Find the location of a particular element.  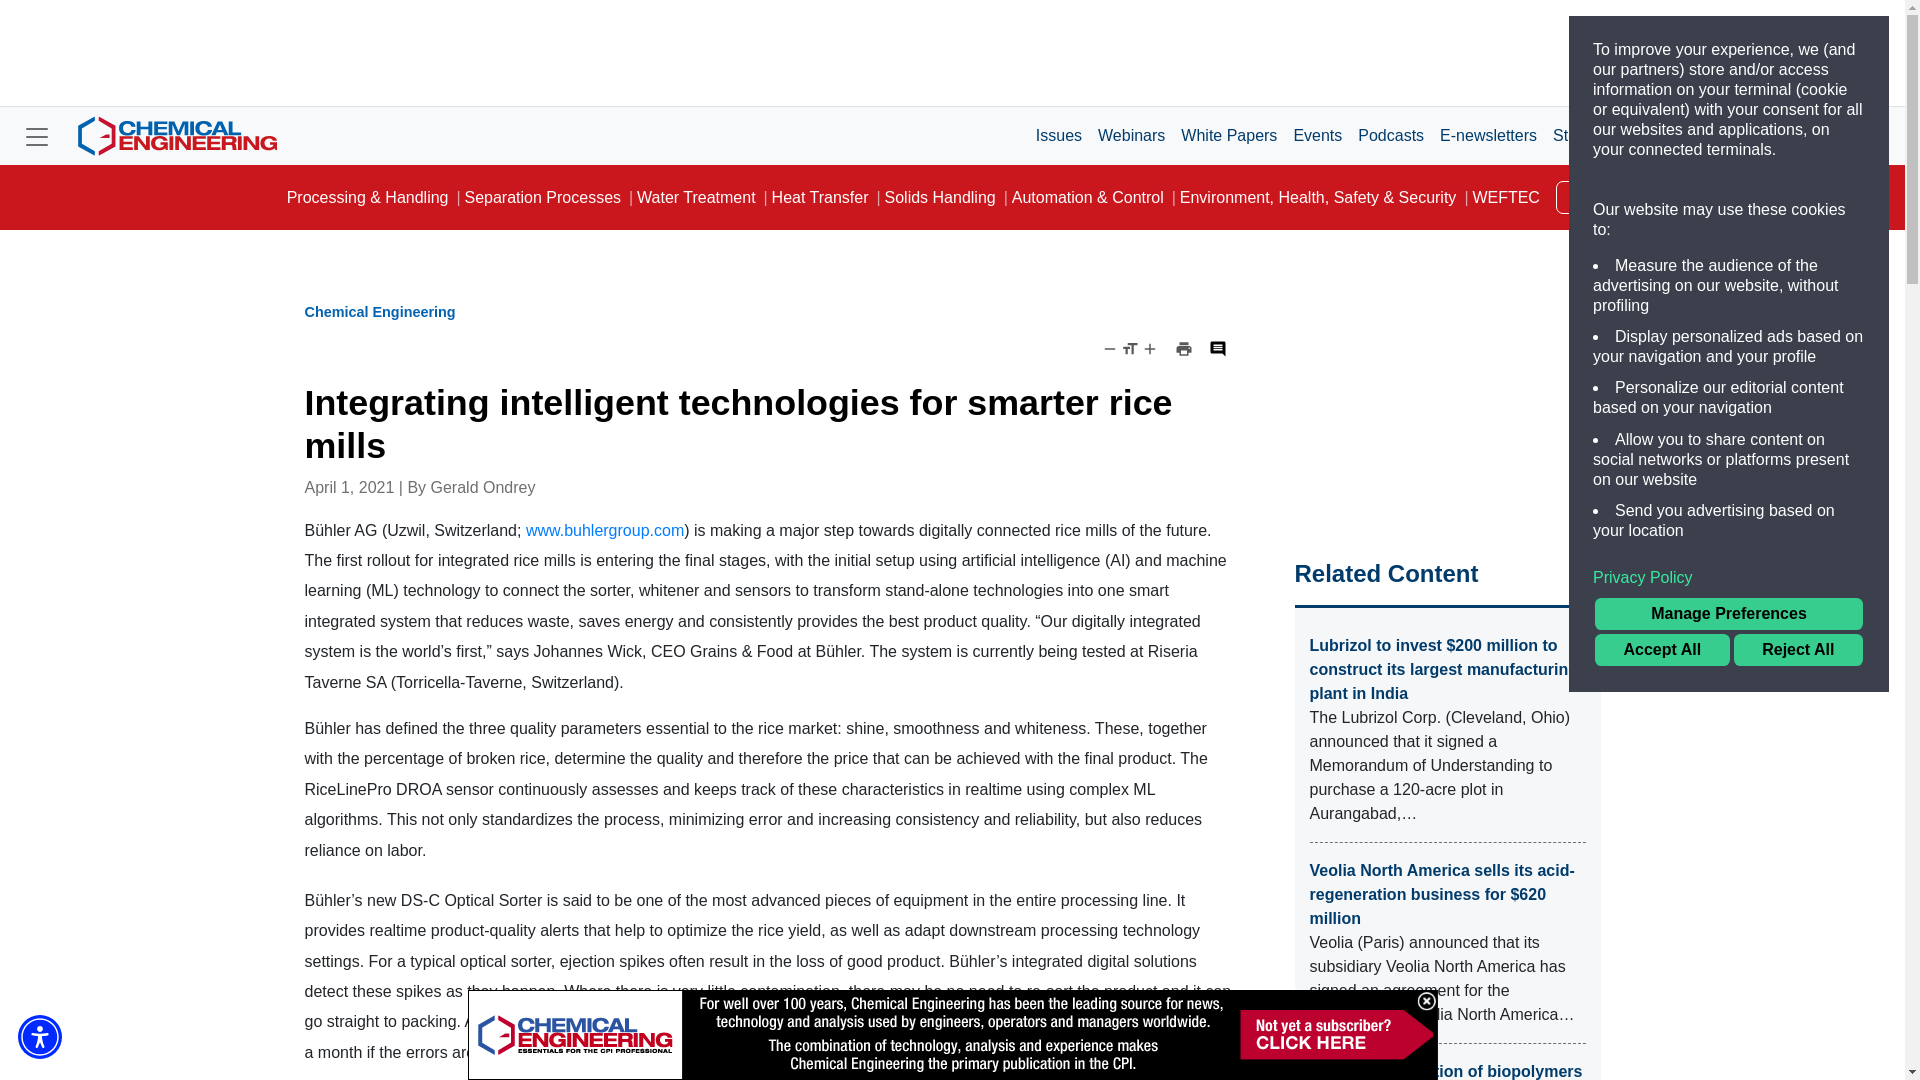

Heat Transfer is located at coordinates (820, 198).